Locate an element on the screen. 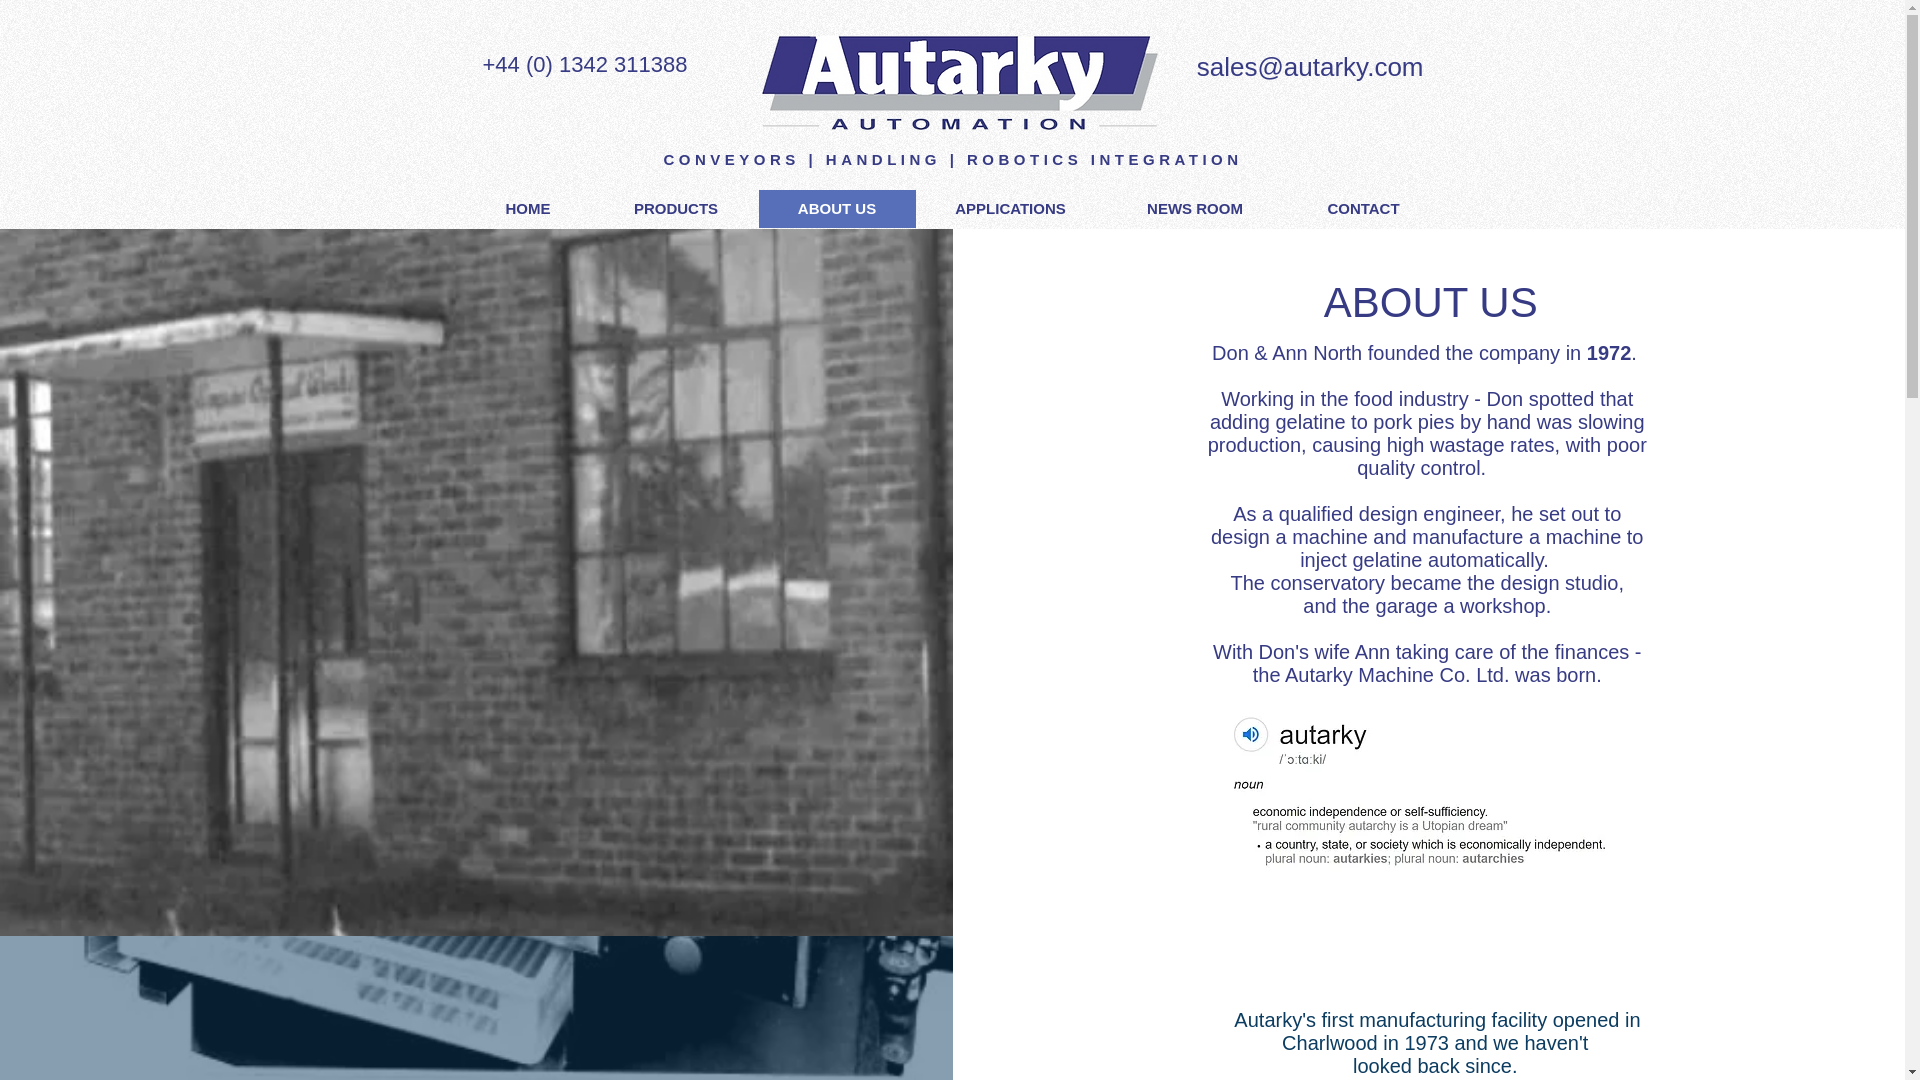 The image size is (1920, 1080). NEWS ROOM is located at coordinates (1194, 208).